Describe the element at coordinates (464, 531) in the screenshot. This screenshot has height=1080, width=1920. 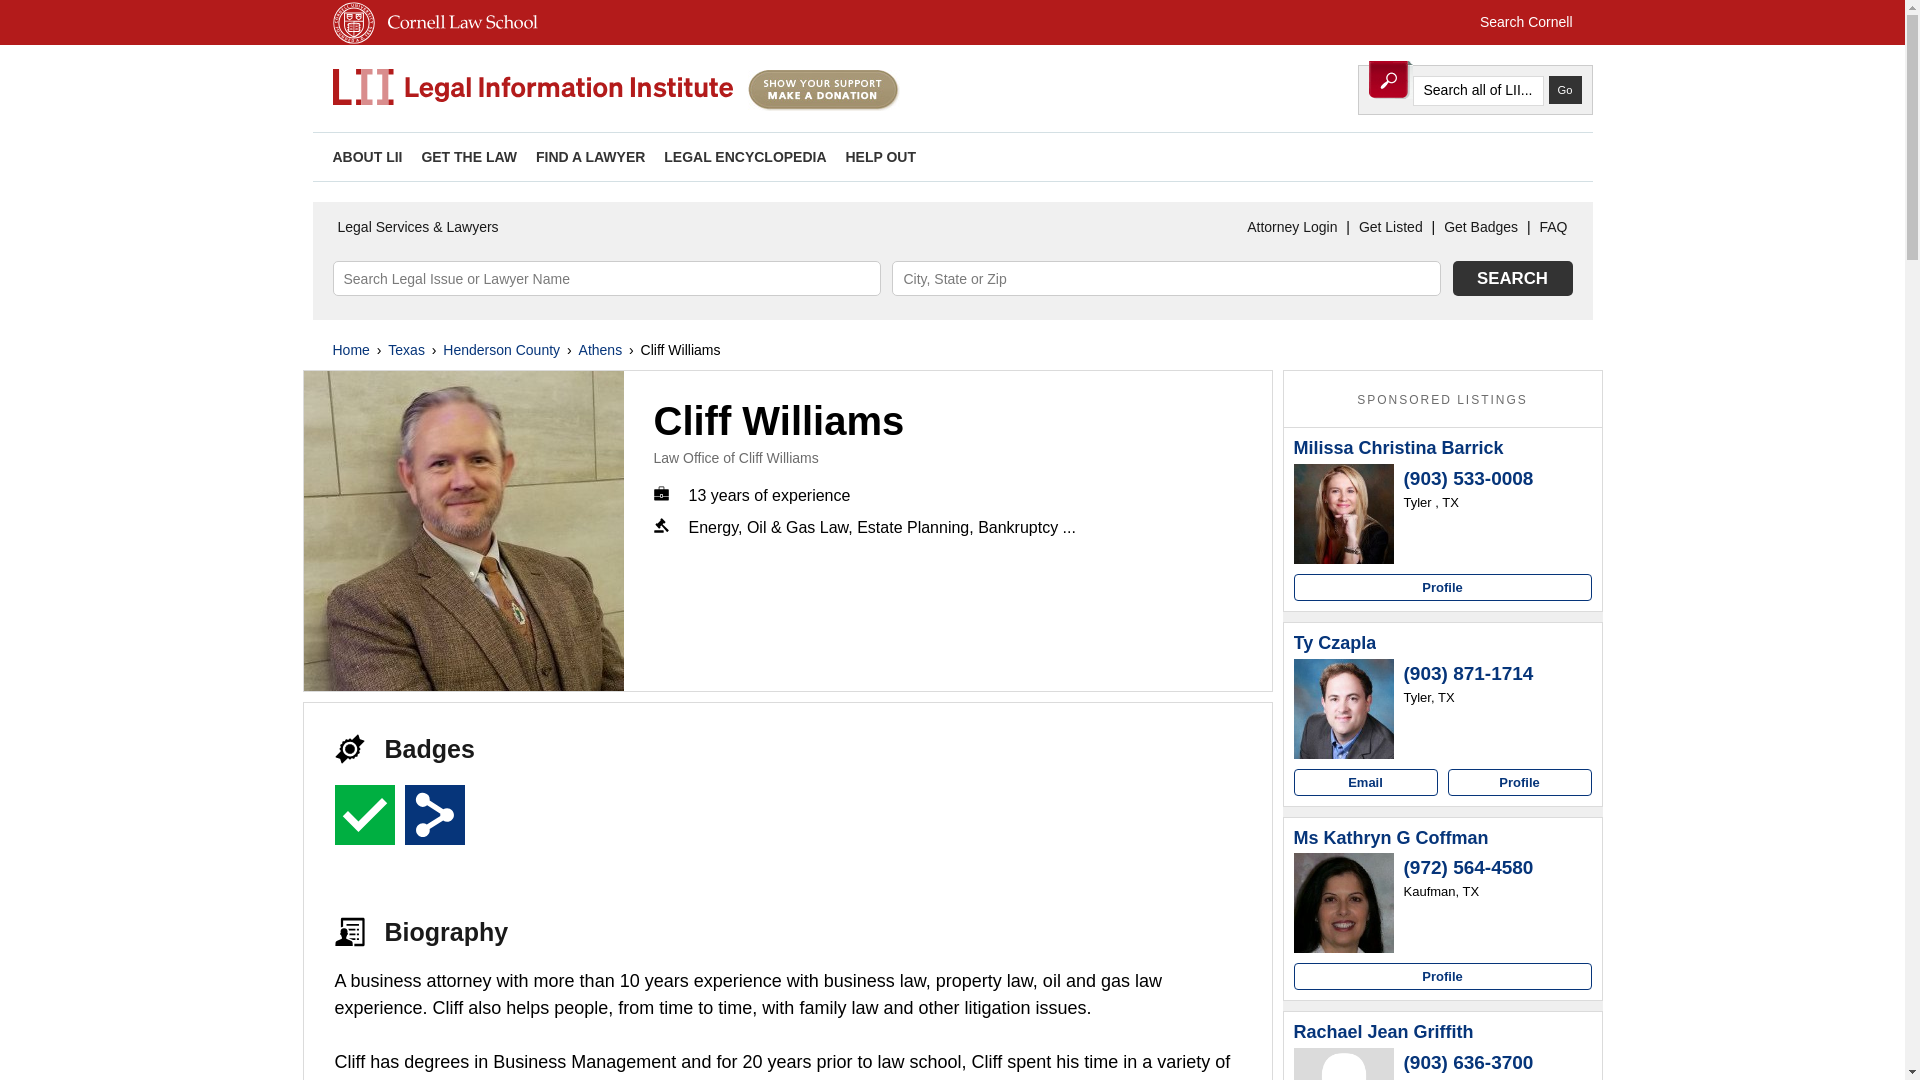
I see `Cliff Williams` at that location.